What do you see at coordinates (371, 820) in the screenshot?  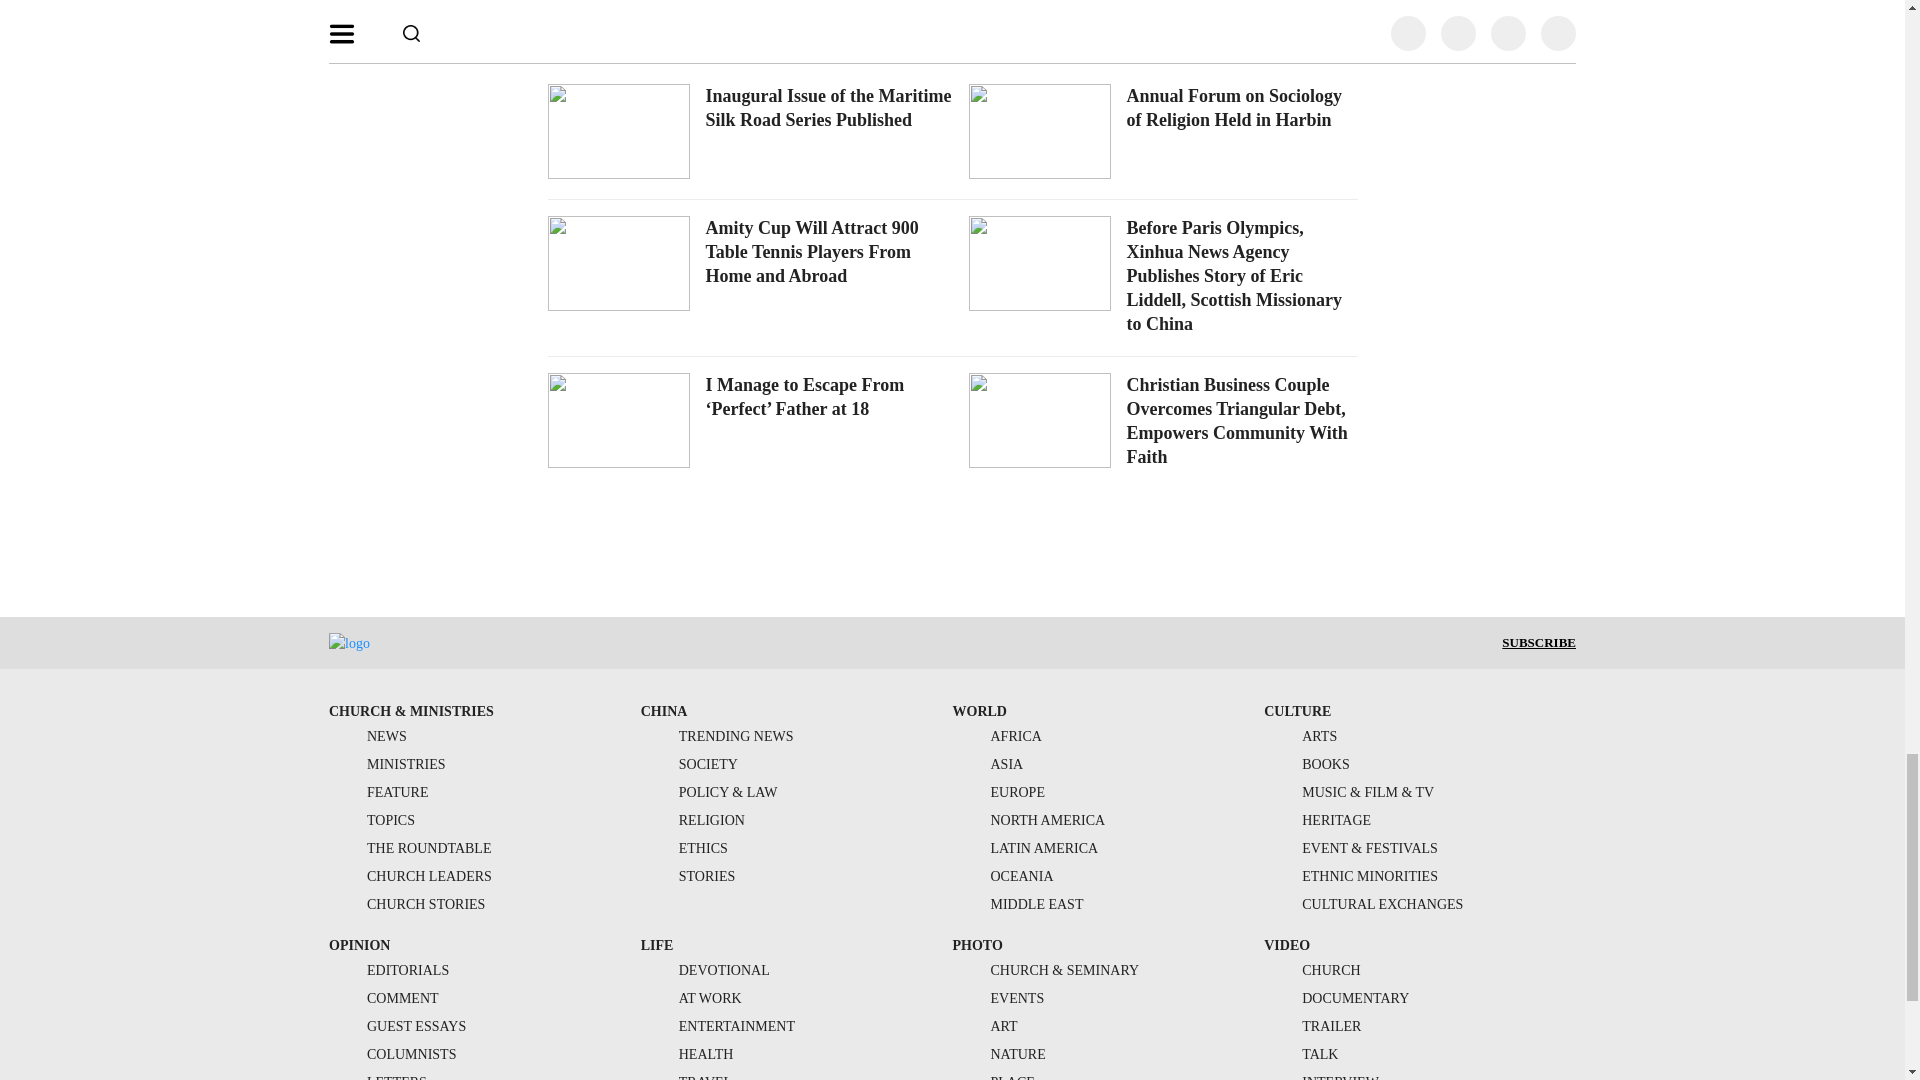 I see `TOPICS` at bounding box center [371, 820].